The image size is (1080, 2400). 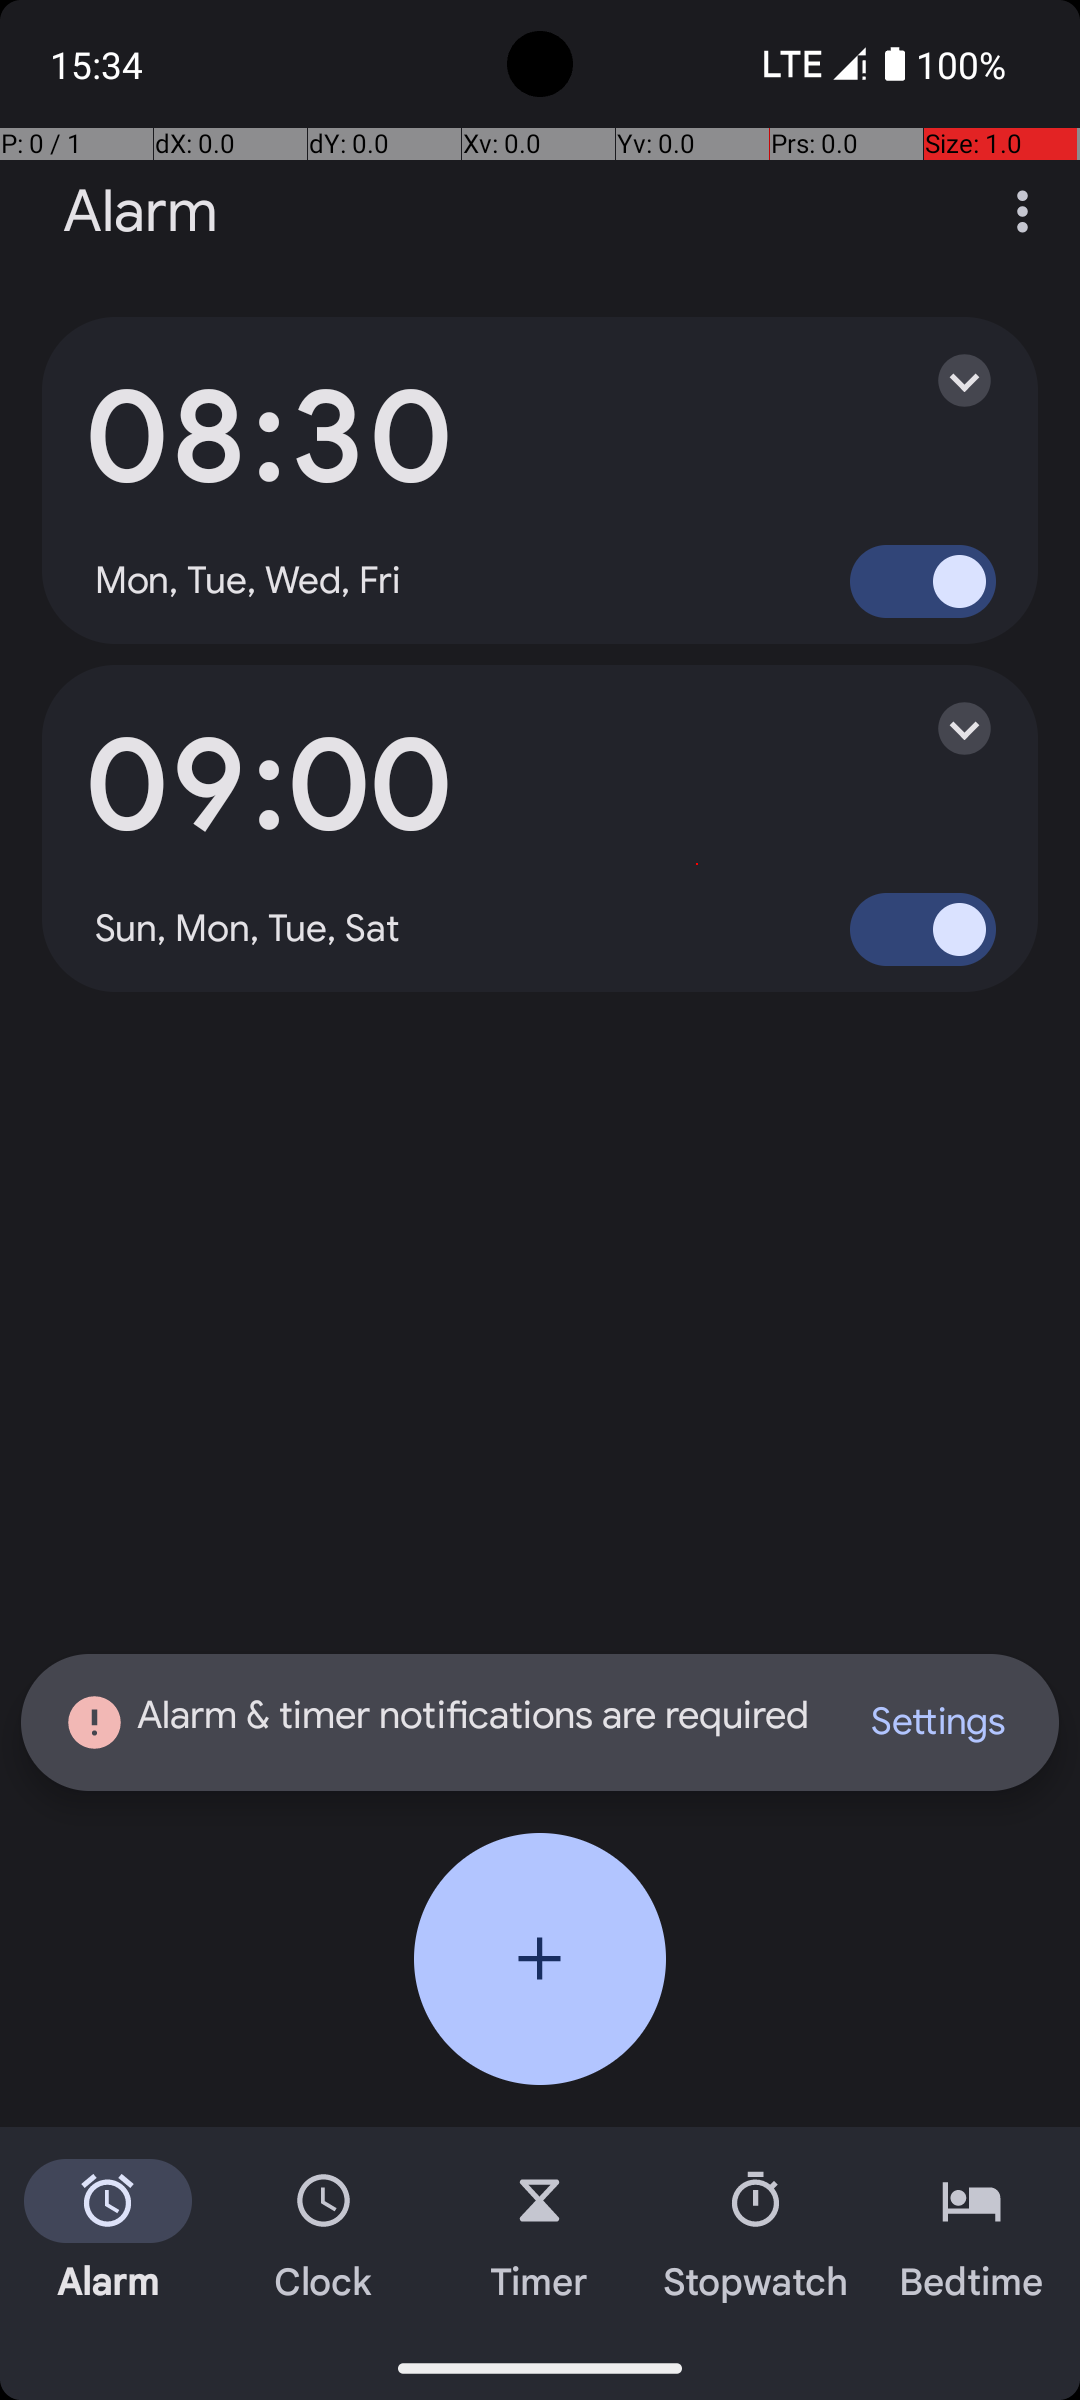 I want to click on Mon, Tue, Wed, Fri, so click(x=248, y=581).